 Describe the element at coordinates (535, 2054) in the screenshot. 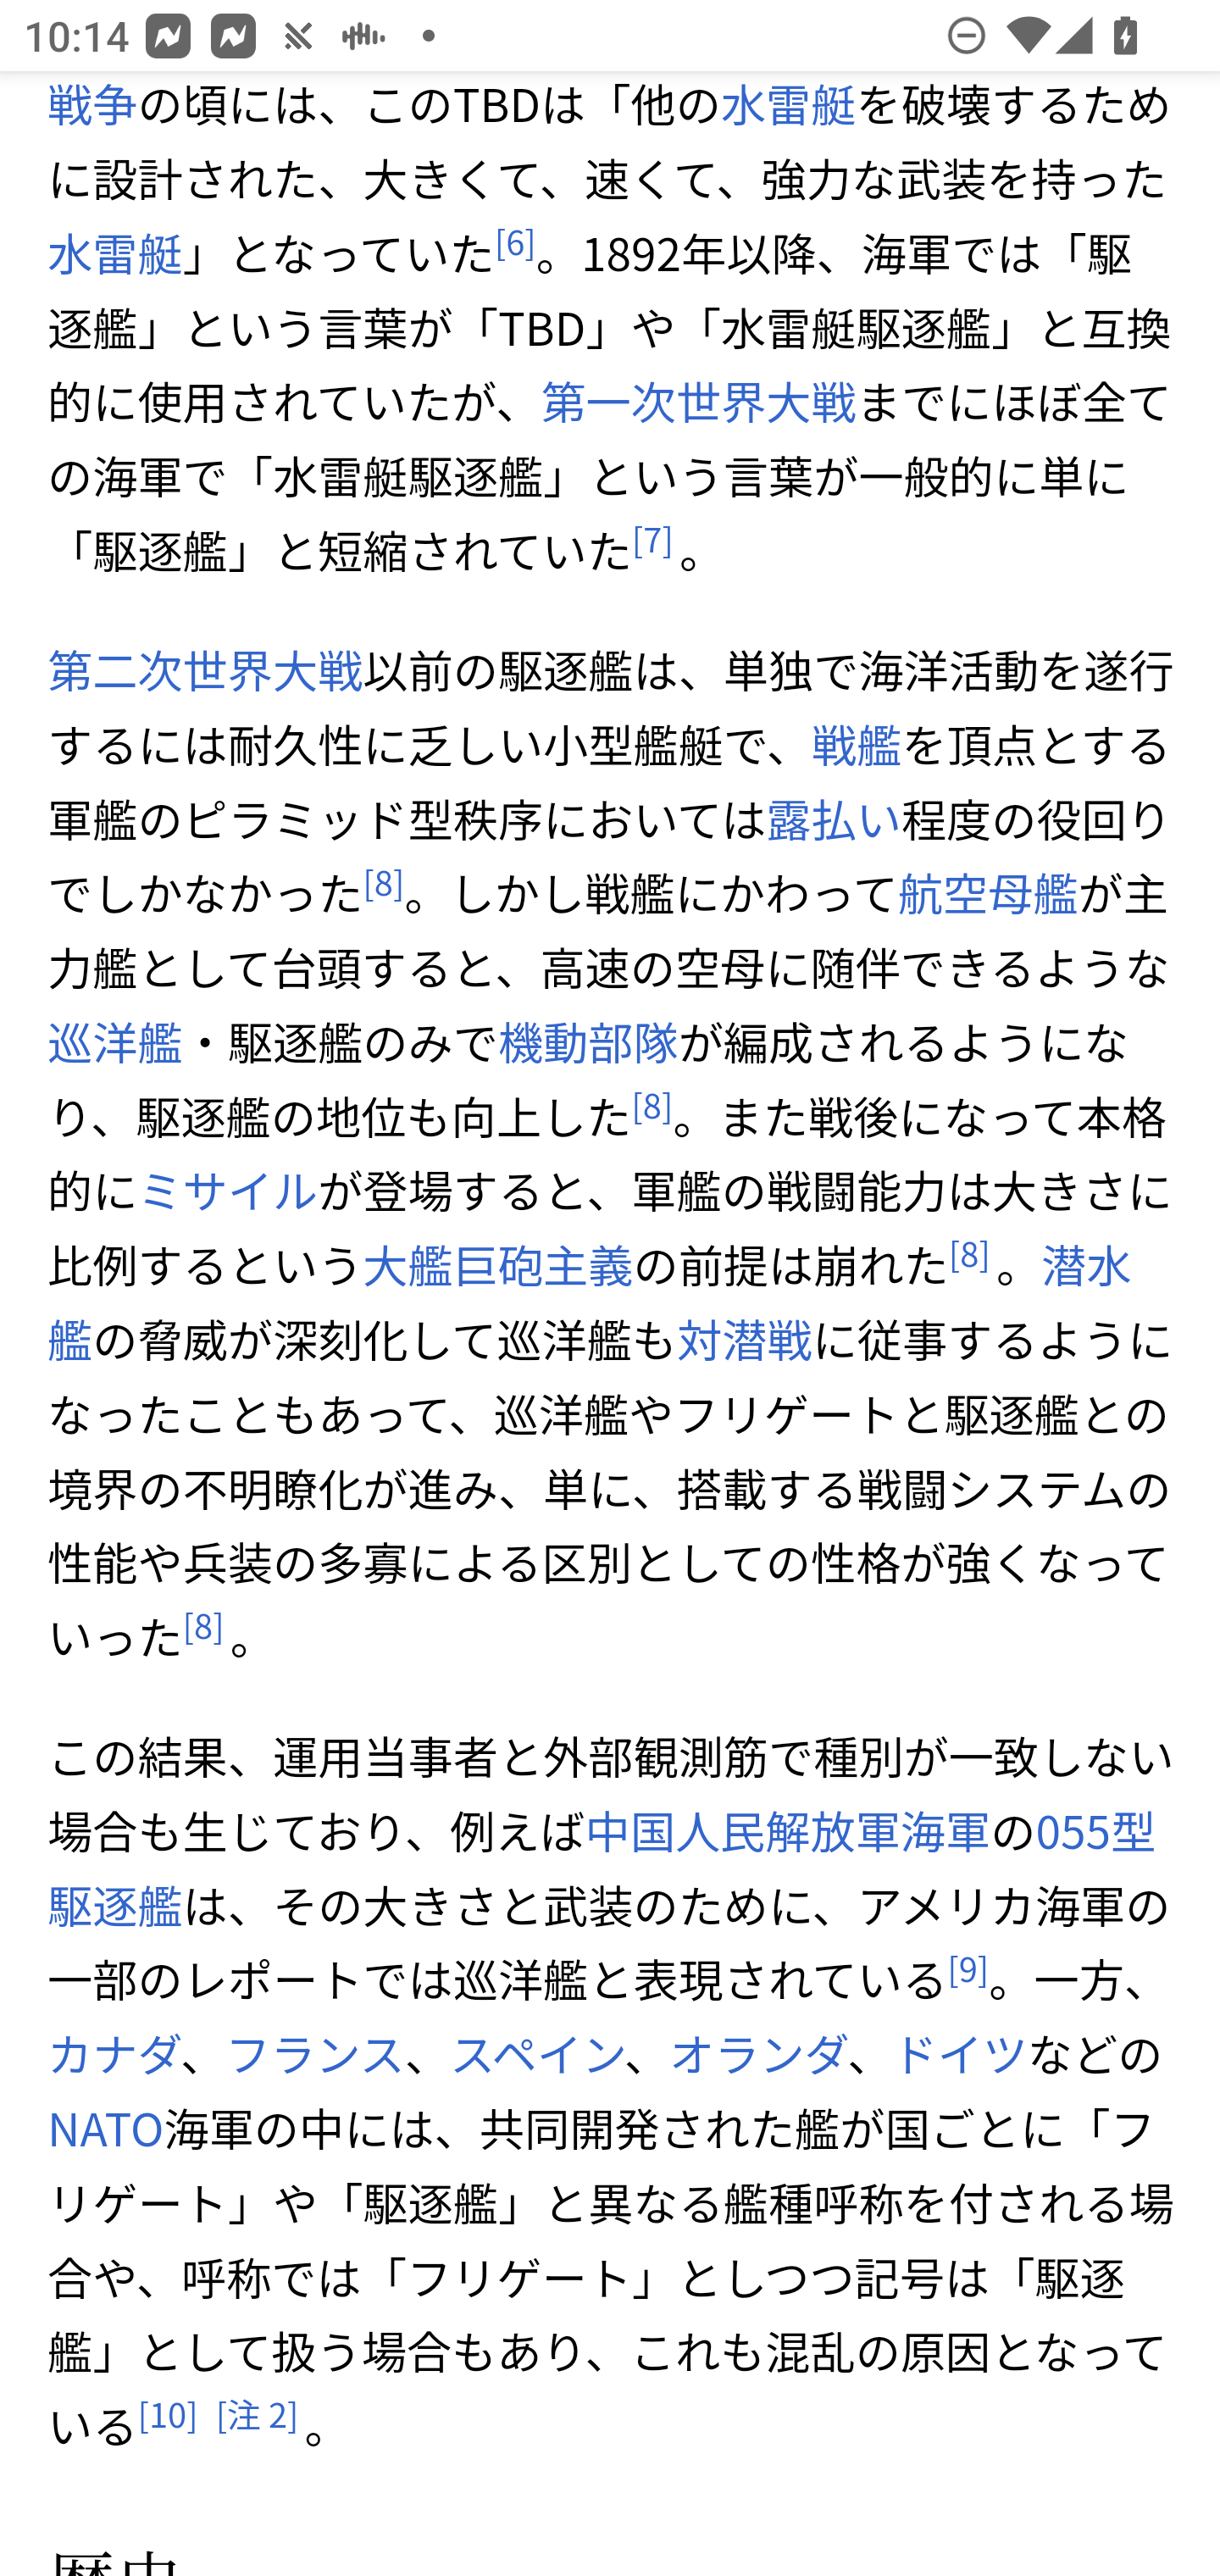

I see `スペイン` at that location.